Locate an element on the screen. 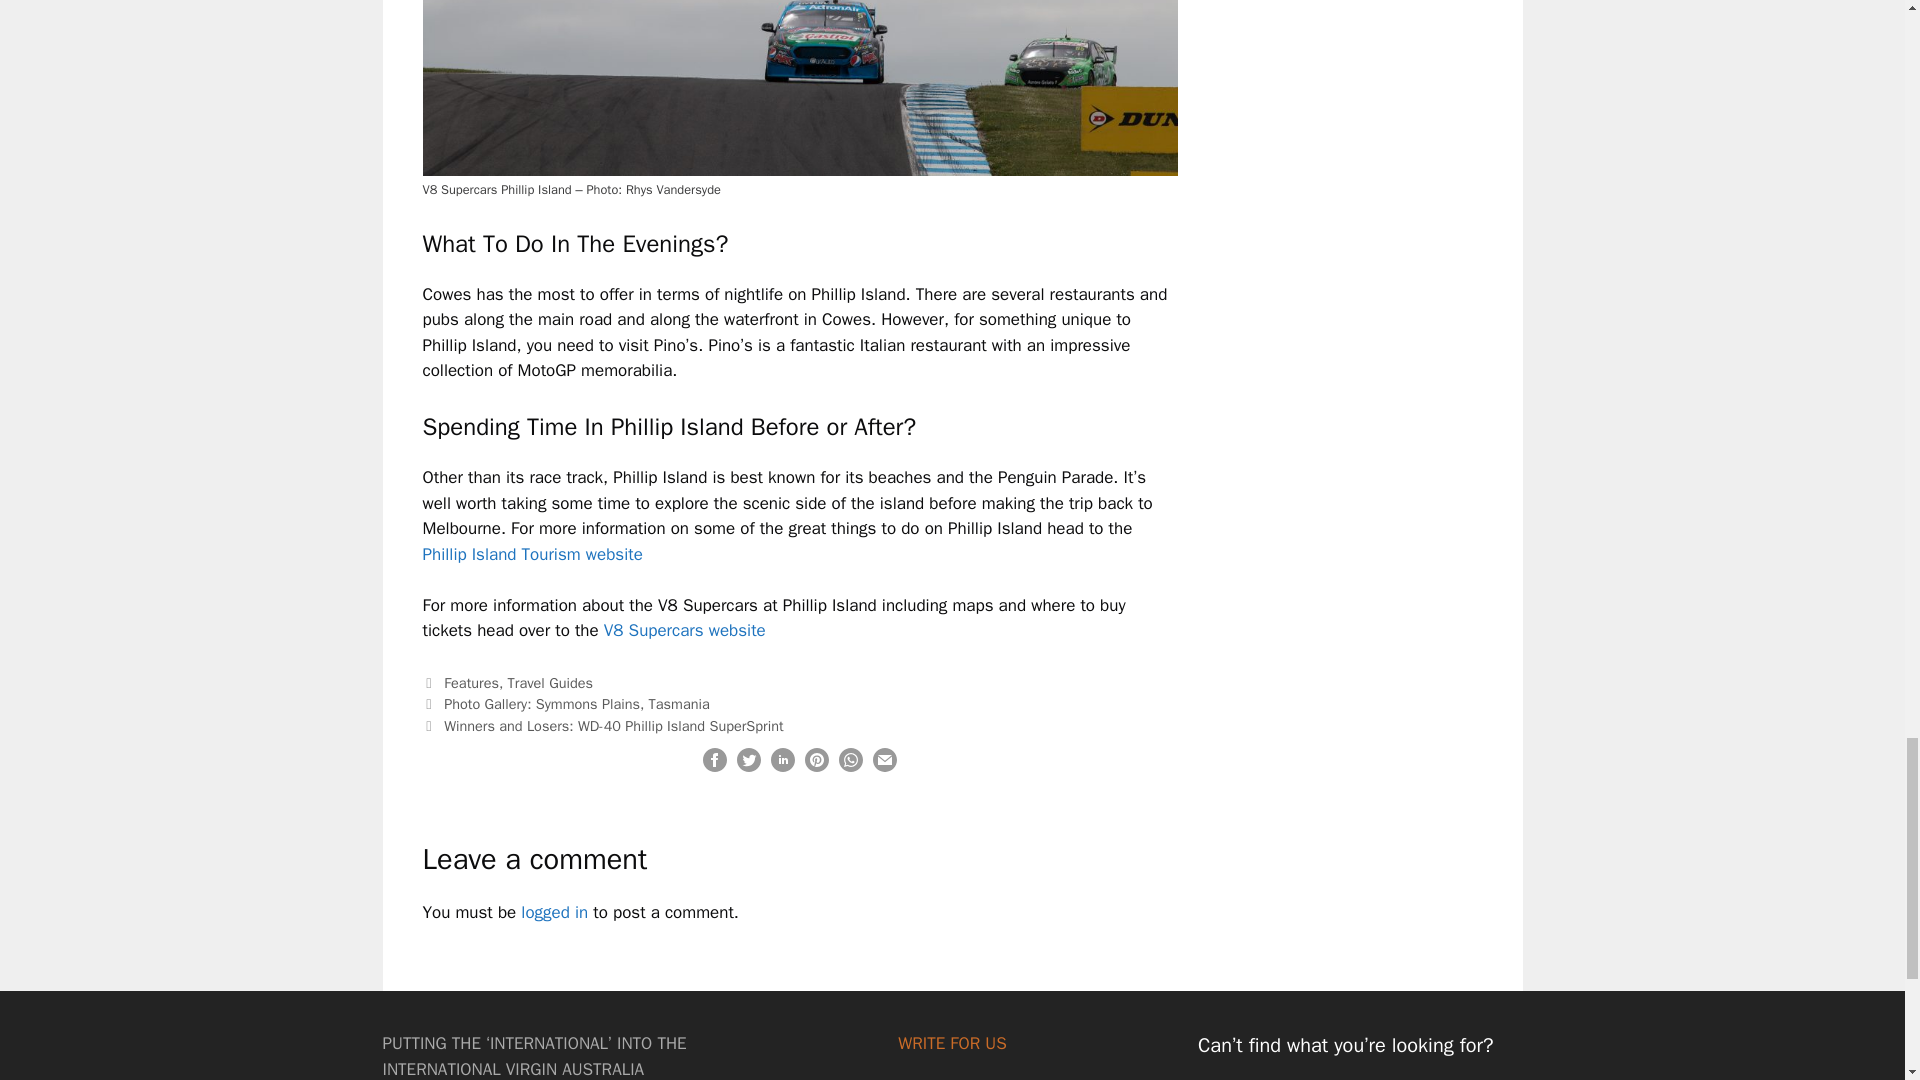 The image size is (1920, 1080). Share this post! is located at coordinates (714, 766).